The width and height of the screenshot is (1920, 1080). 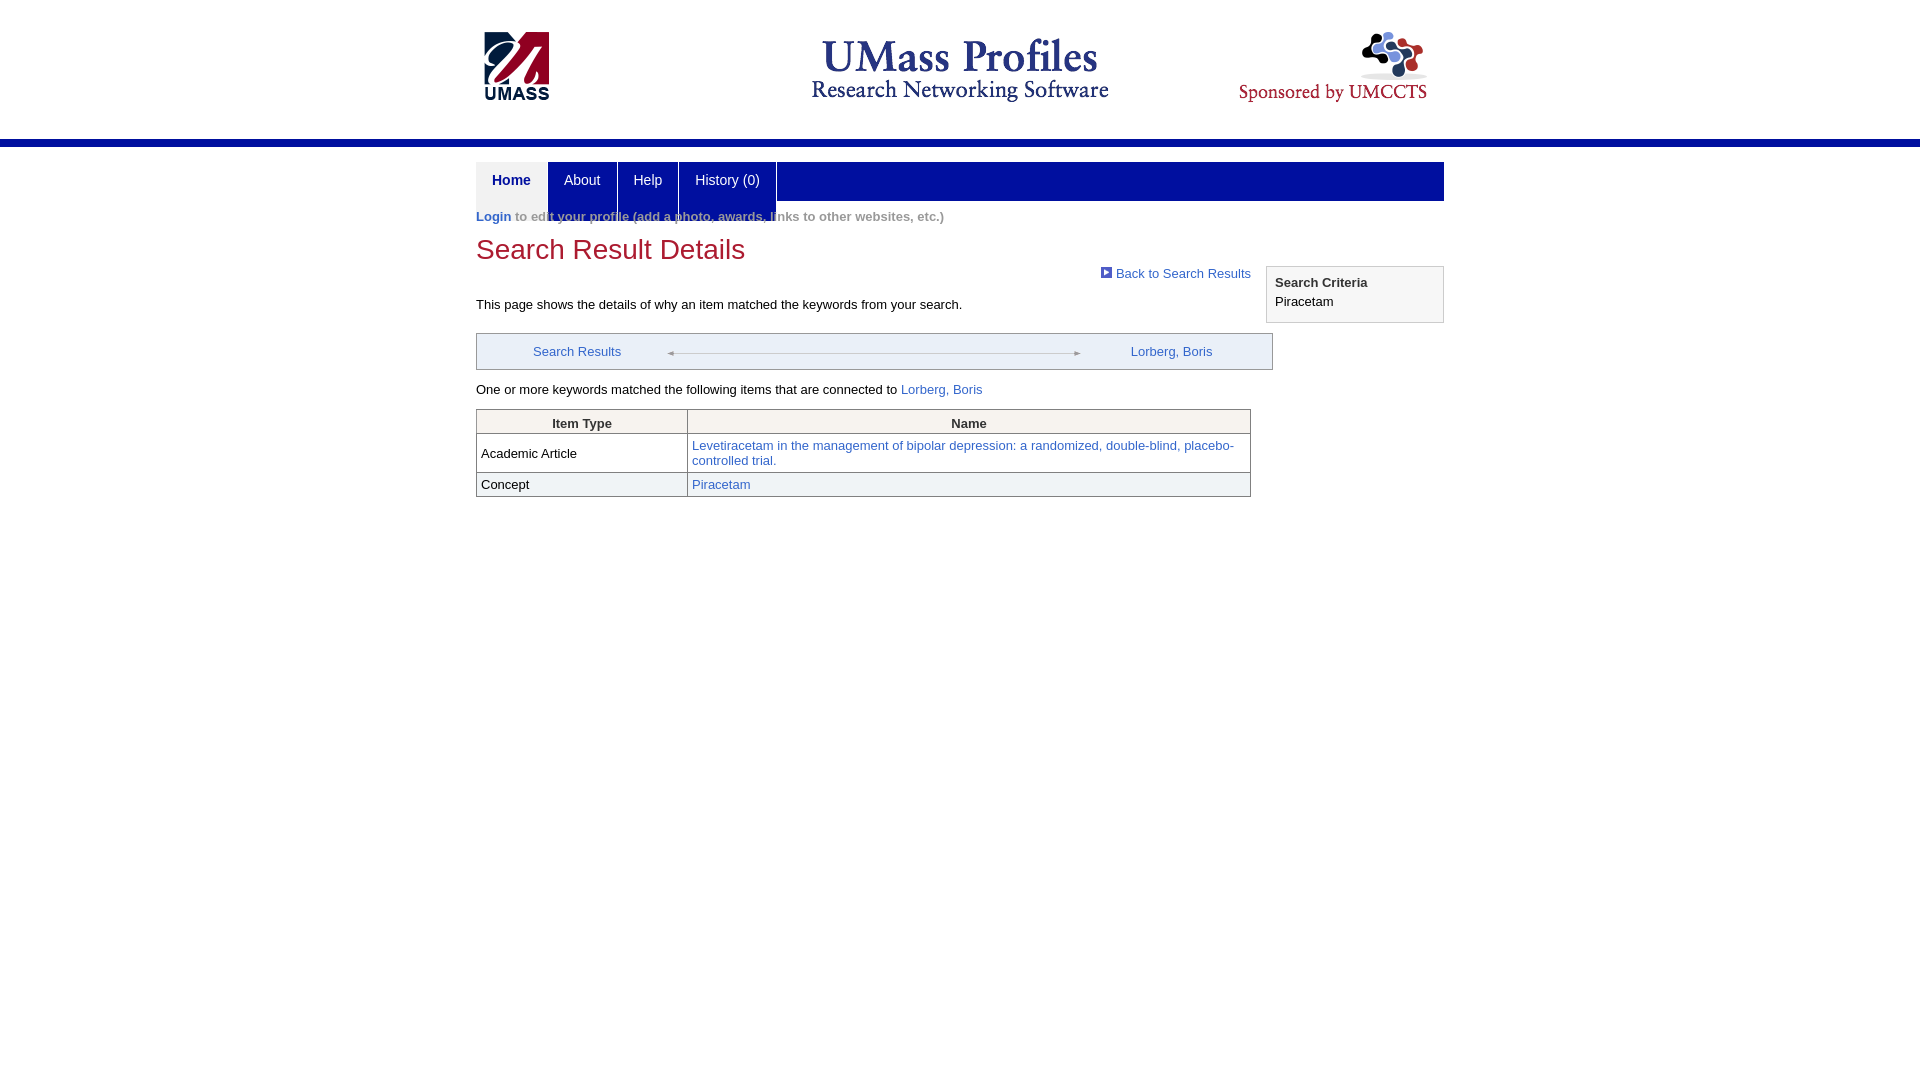 What do you see at coordinates (1176, 272) in the screenshot?
I see `Back to Search Results` at bounding box center [1176, 272].